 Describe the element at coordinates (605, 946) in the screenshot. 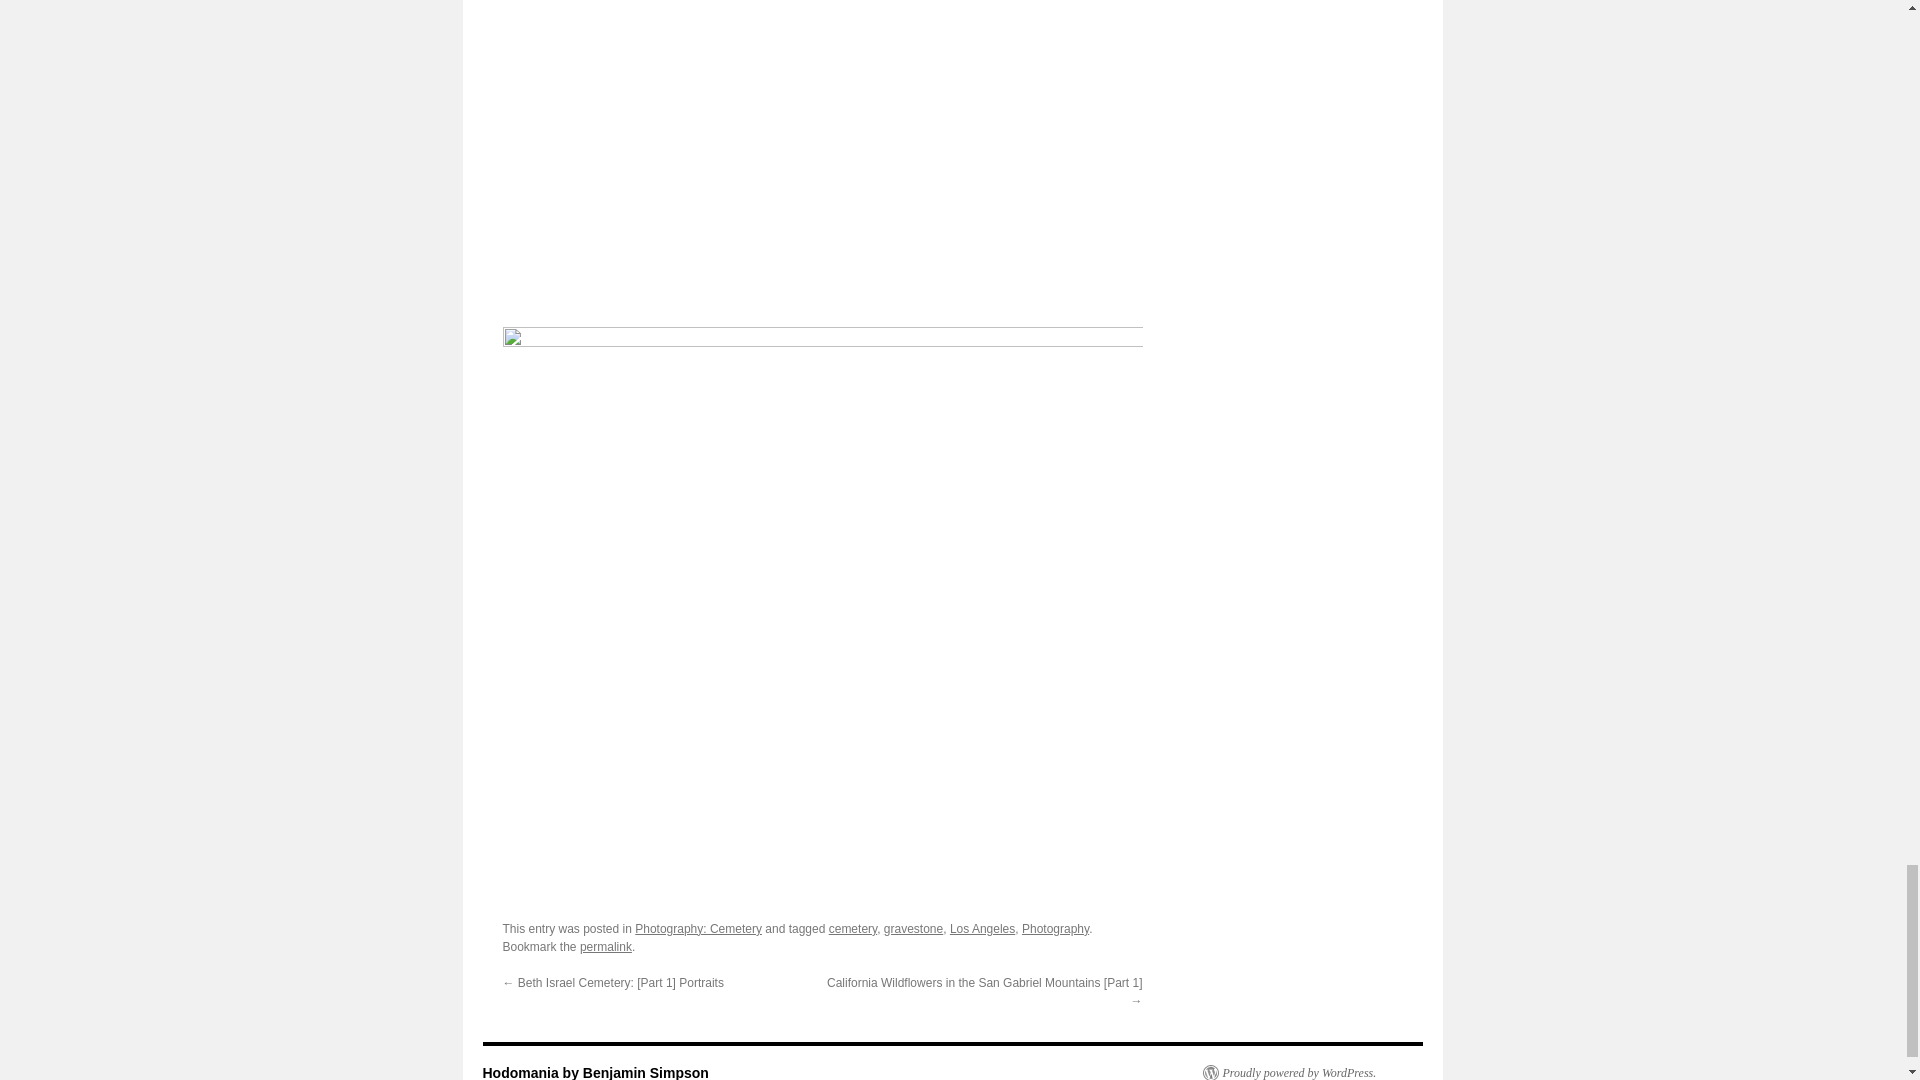

I see `permalink` at that location.